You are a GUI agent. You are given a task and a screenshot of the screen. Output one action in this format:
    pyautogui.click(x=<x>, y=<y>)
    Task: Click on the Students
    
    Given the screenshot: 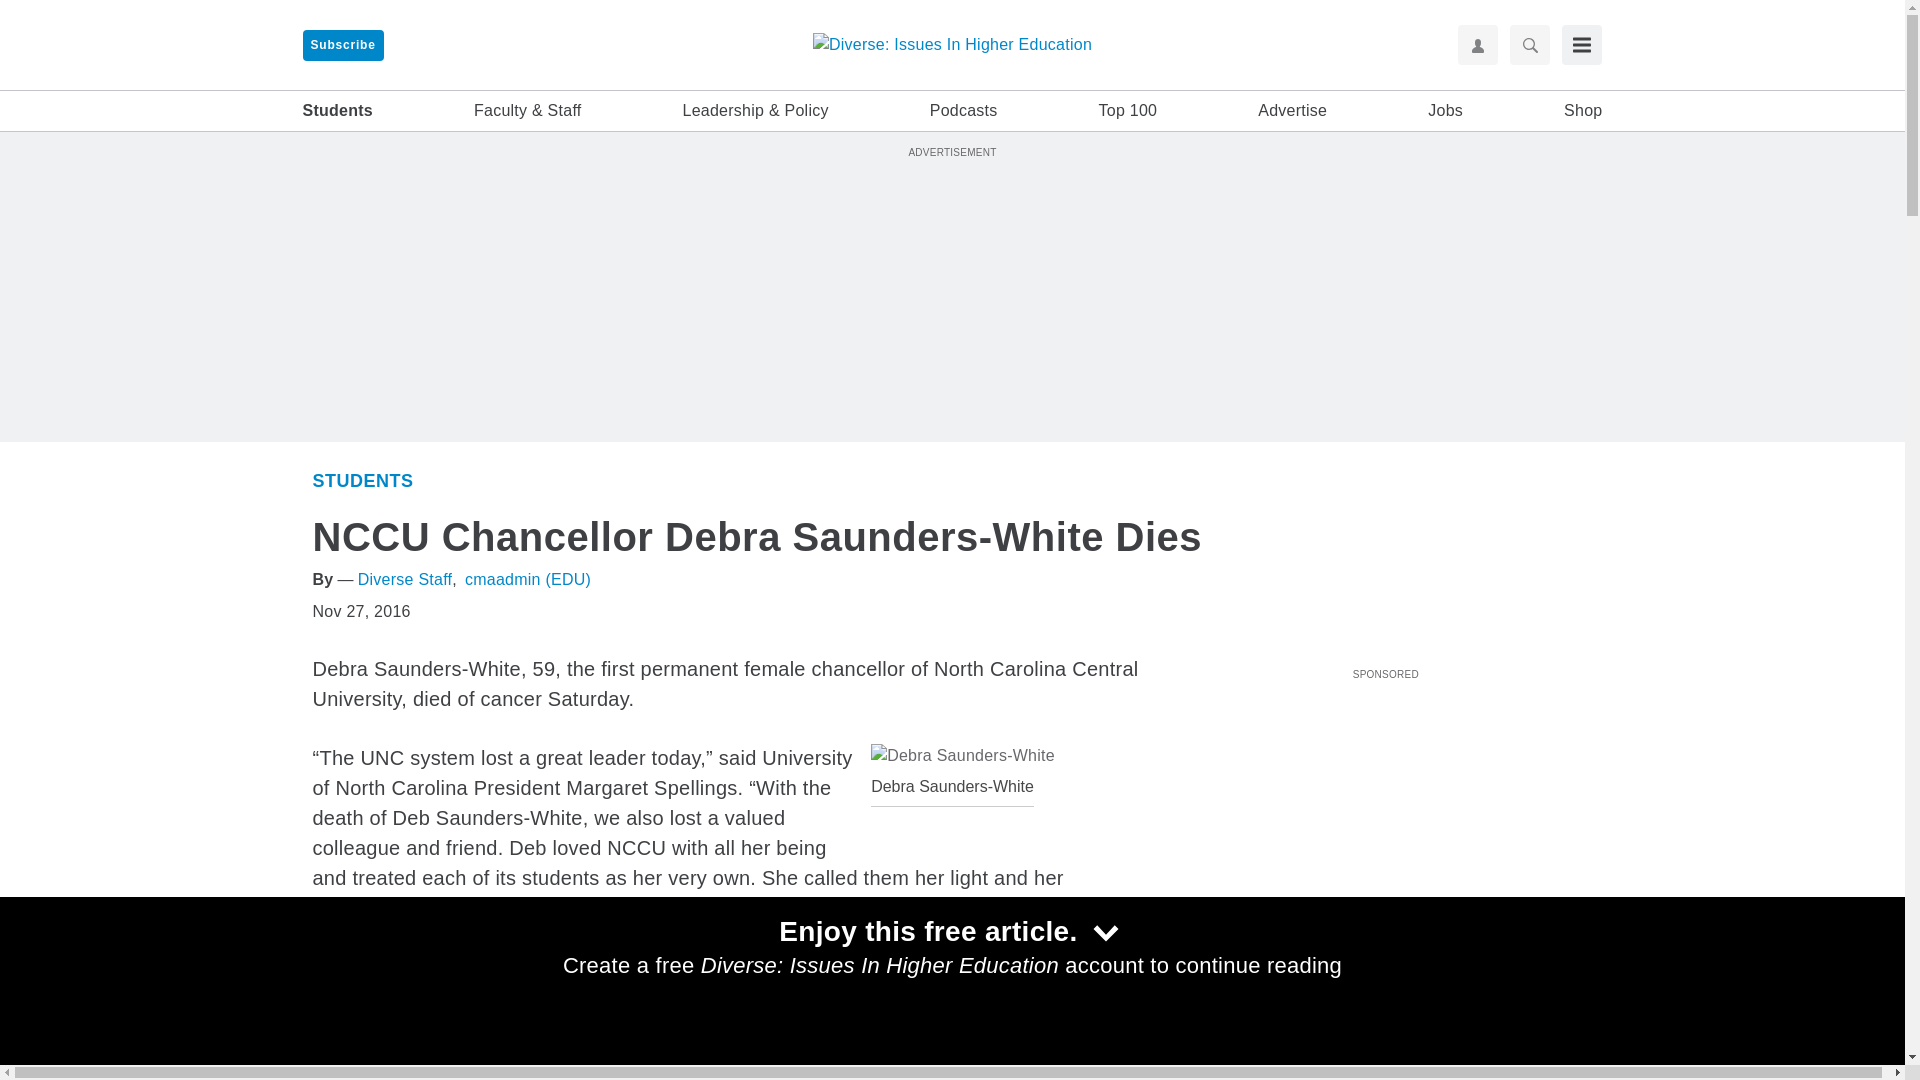 What is the action you would take?
    pyautogui.click(x=336, y=111)
    